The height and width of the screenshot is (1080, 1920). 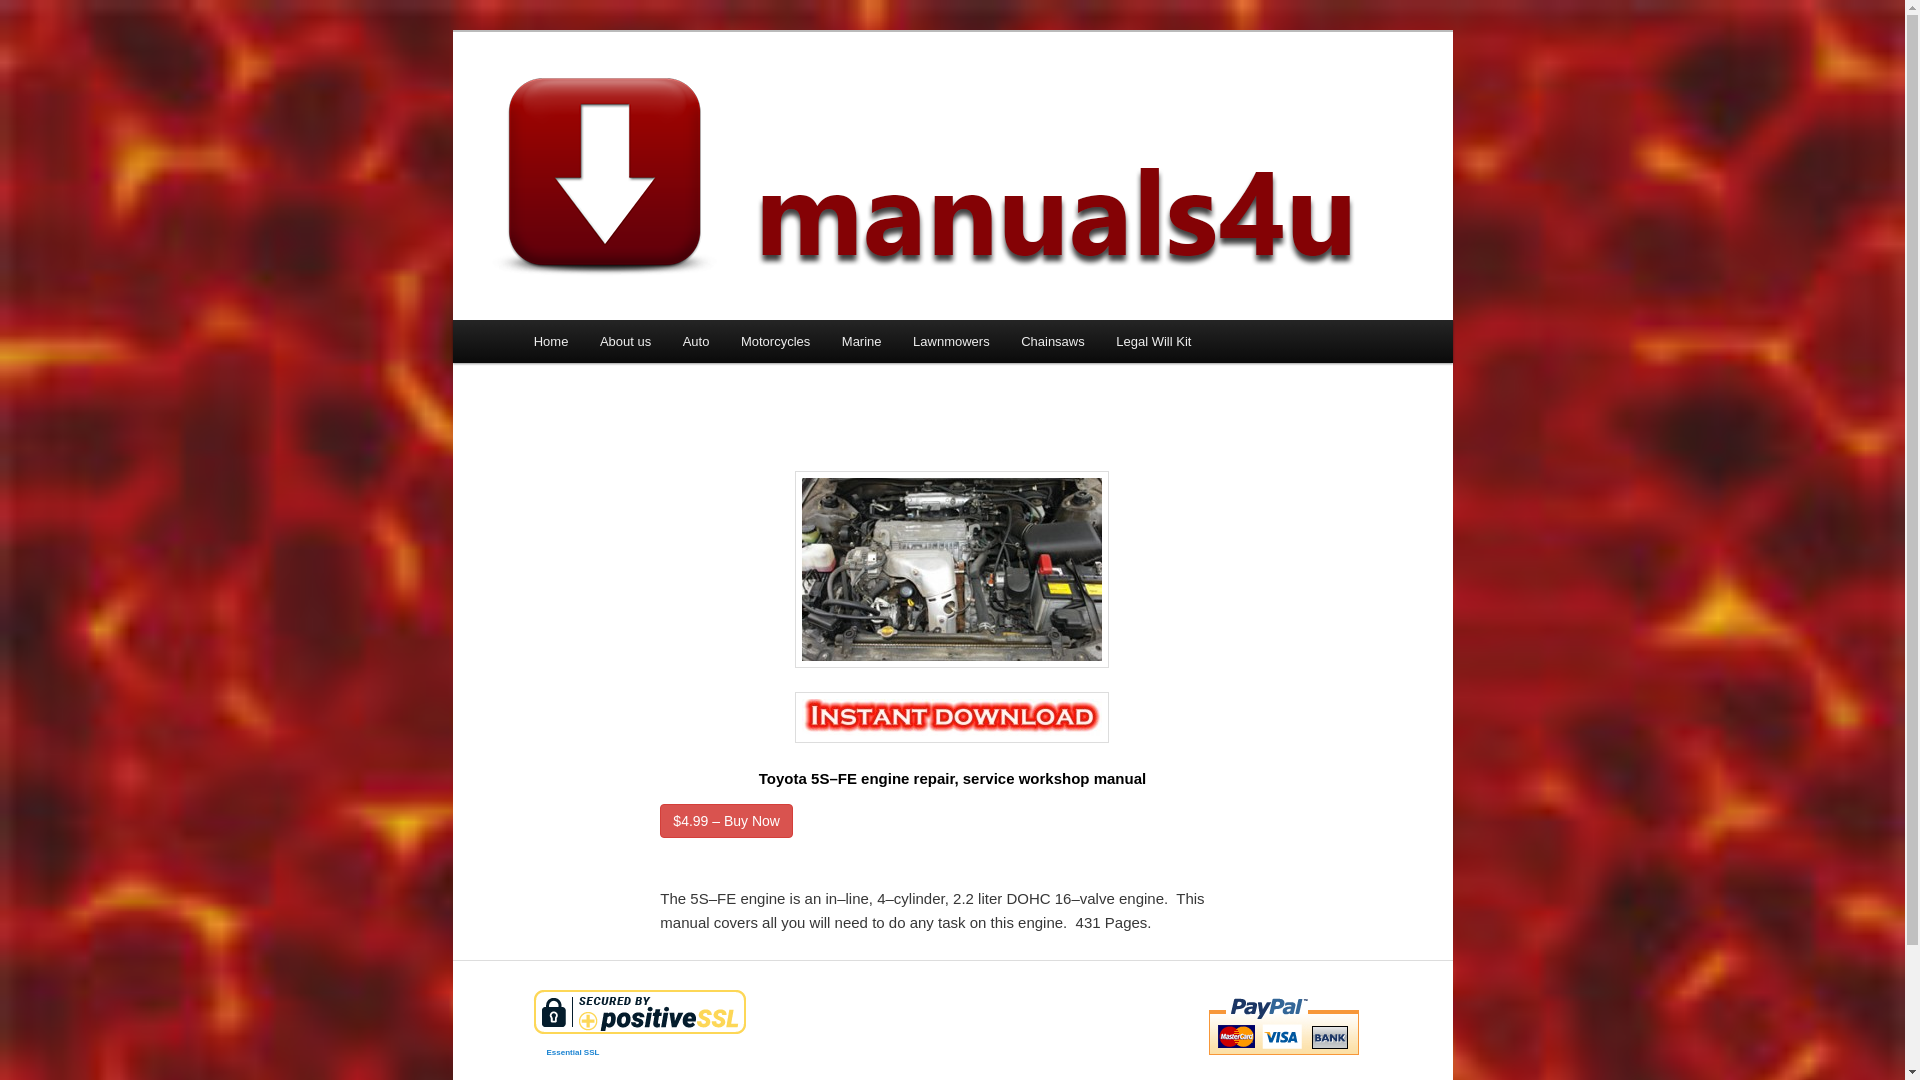 What do you see at coordinates (606, 104) in the screenshot?
I see `manuals4u` at bounding box center [606, 104].